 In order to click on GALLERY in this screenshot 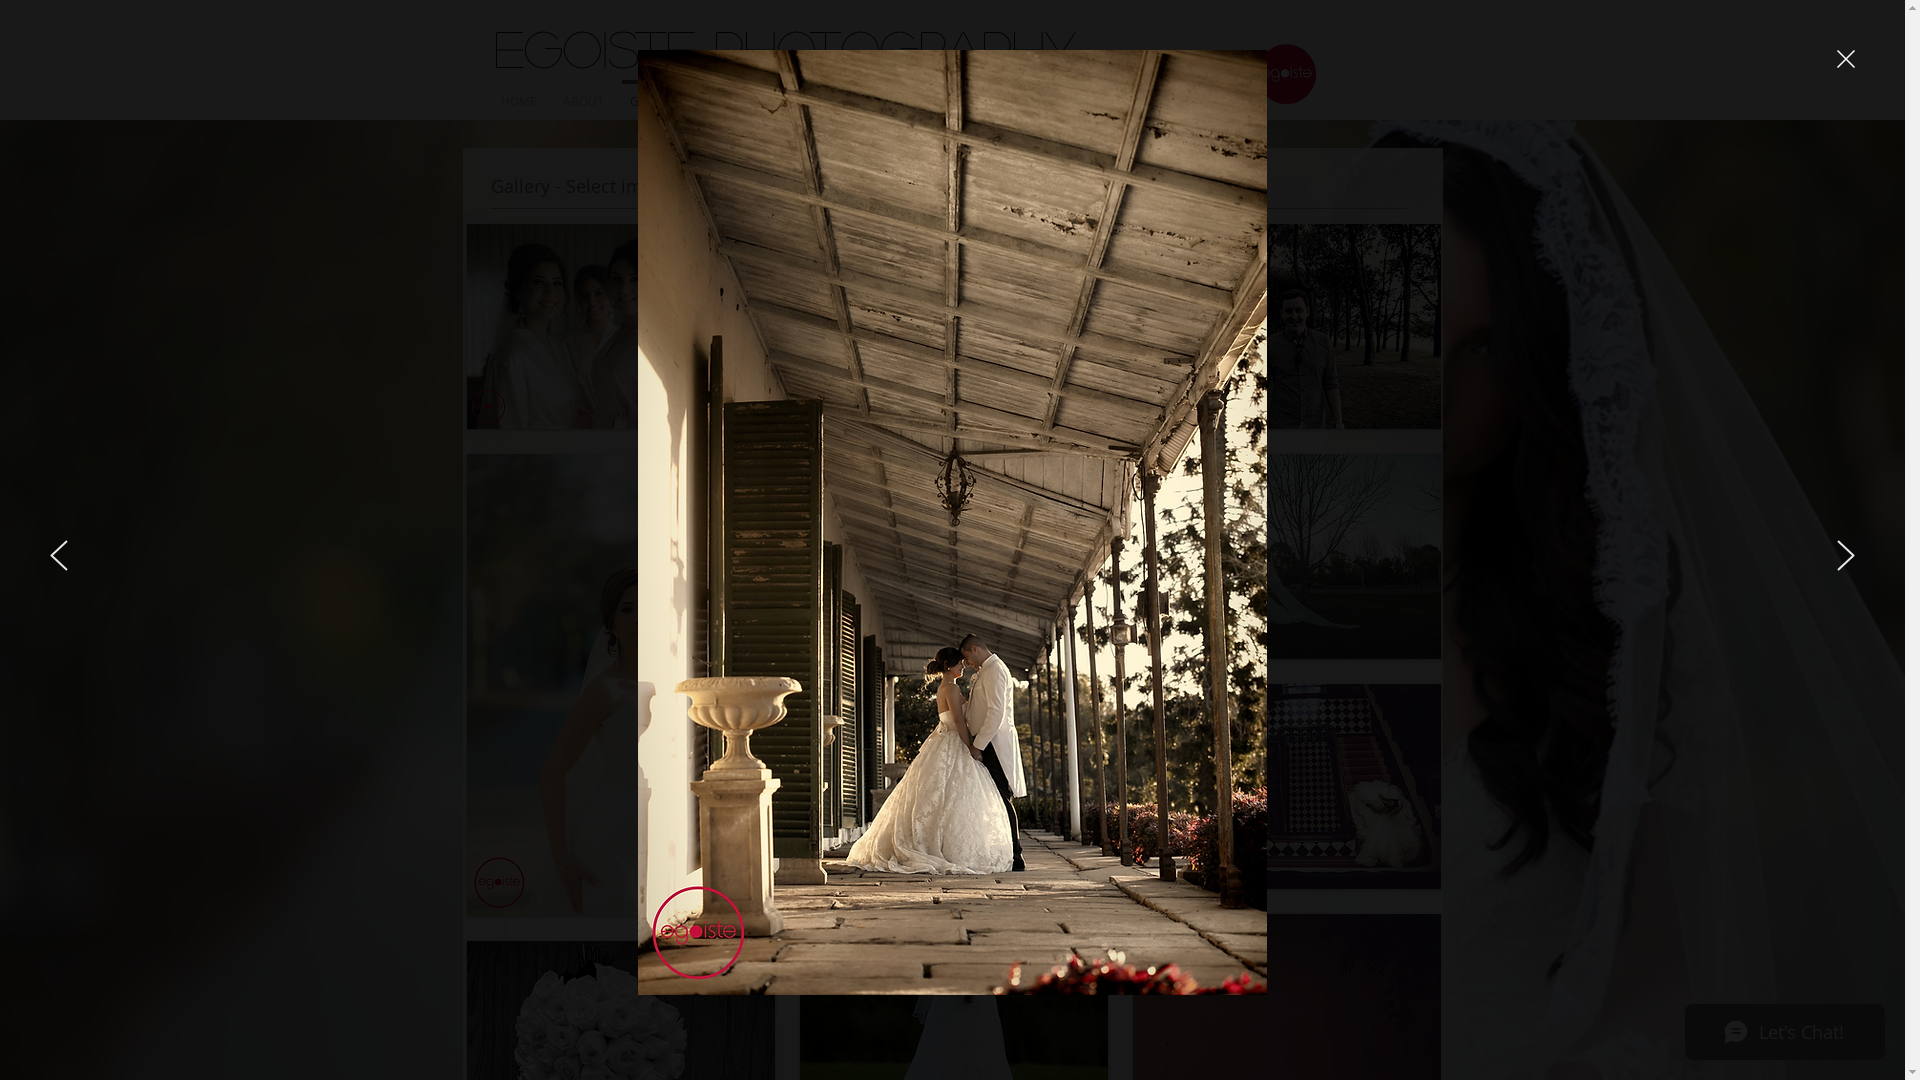, I will do `click(654, 92)`.